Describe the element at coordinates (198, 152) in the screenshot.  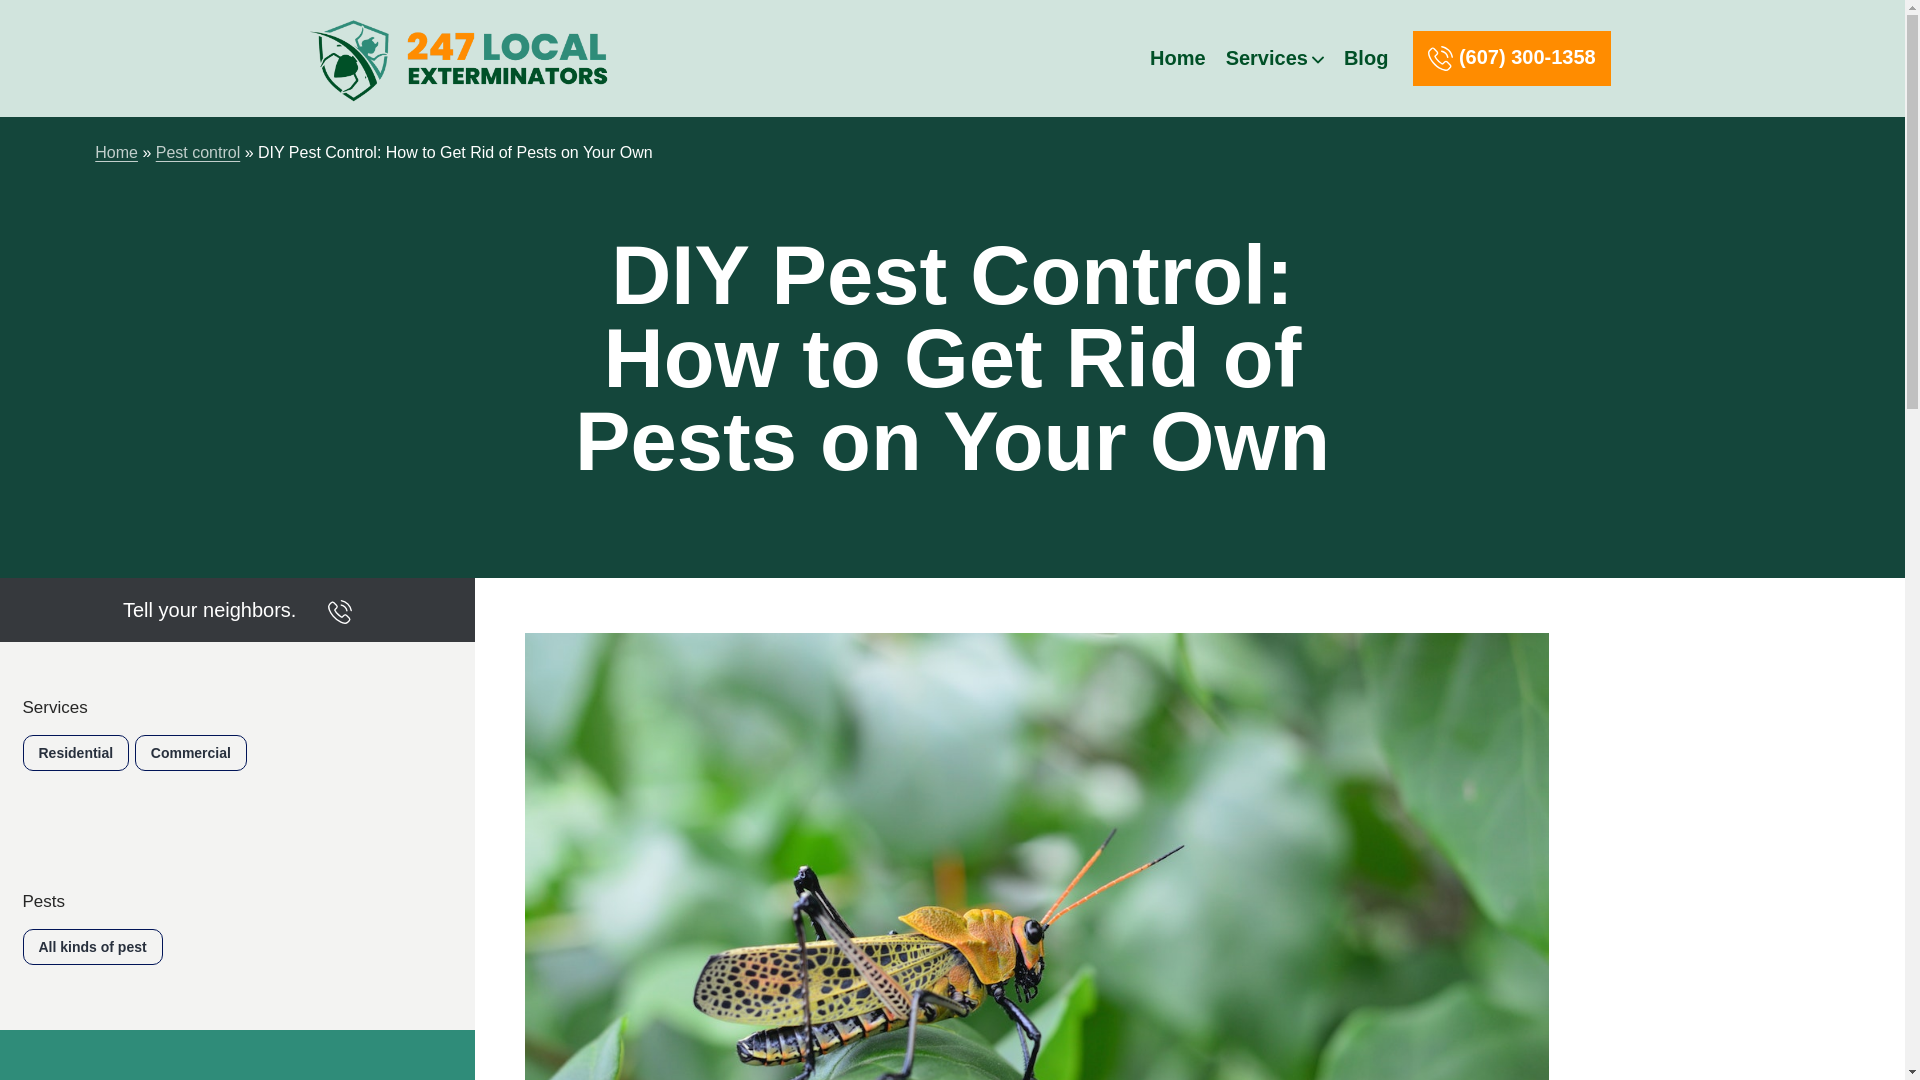
I see `Pest control` at that location.